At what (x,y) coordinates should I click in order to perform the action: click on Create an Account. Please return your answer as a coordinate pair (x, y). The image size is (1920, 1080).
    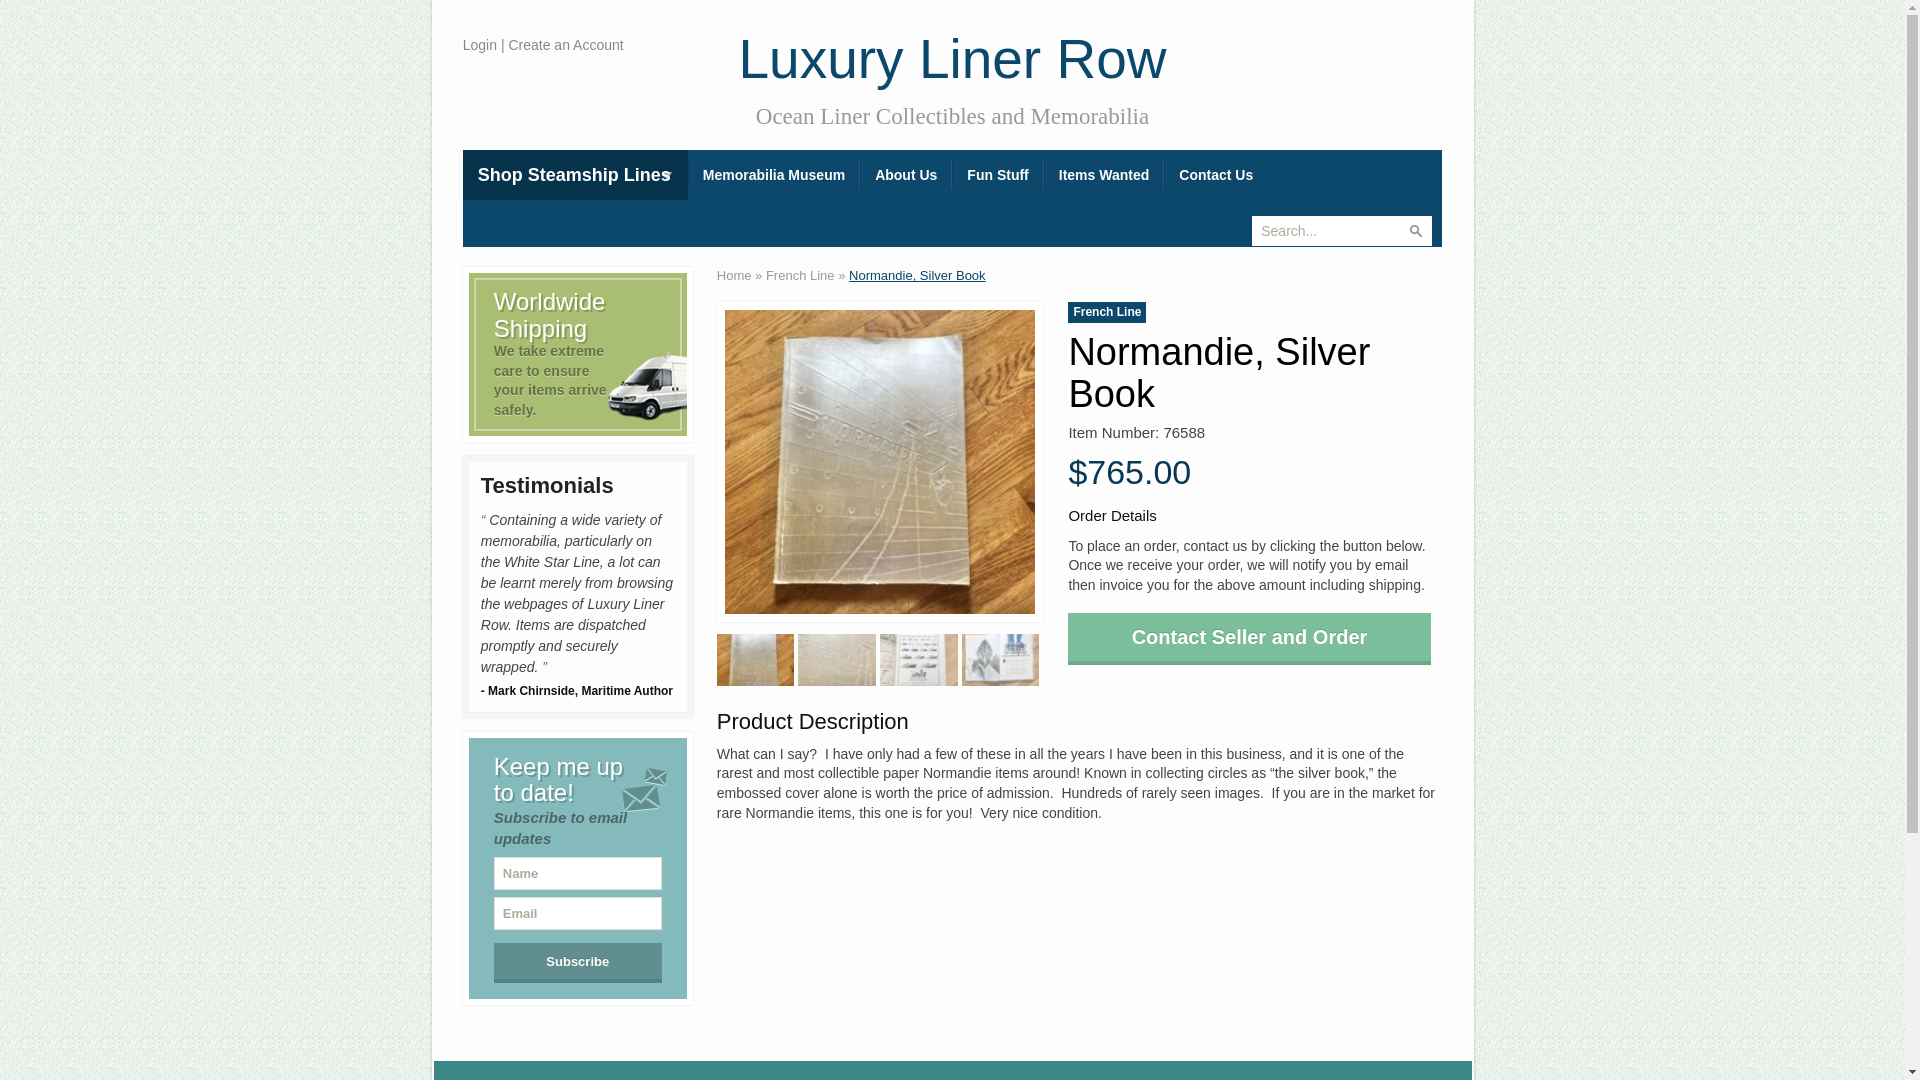
    Looking at the image, I should click on (565, 44).